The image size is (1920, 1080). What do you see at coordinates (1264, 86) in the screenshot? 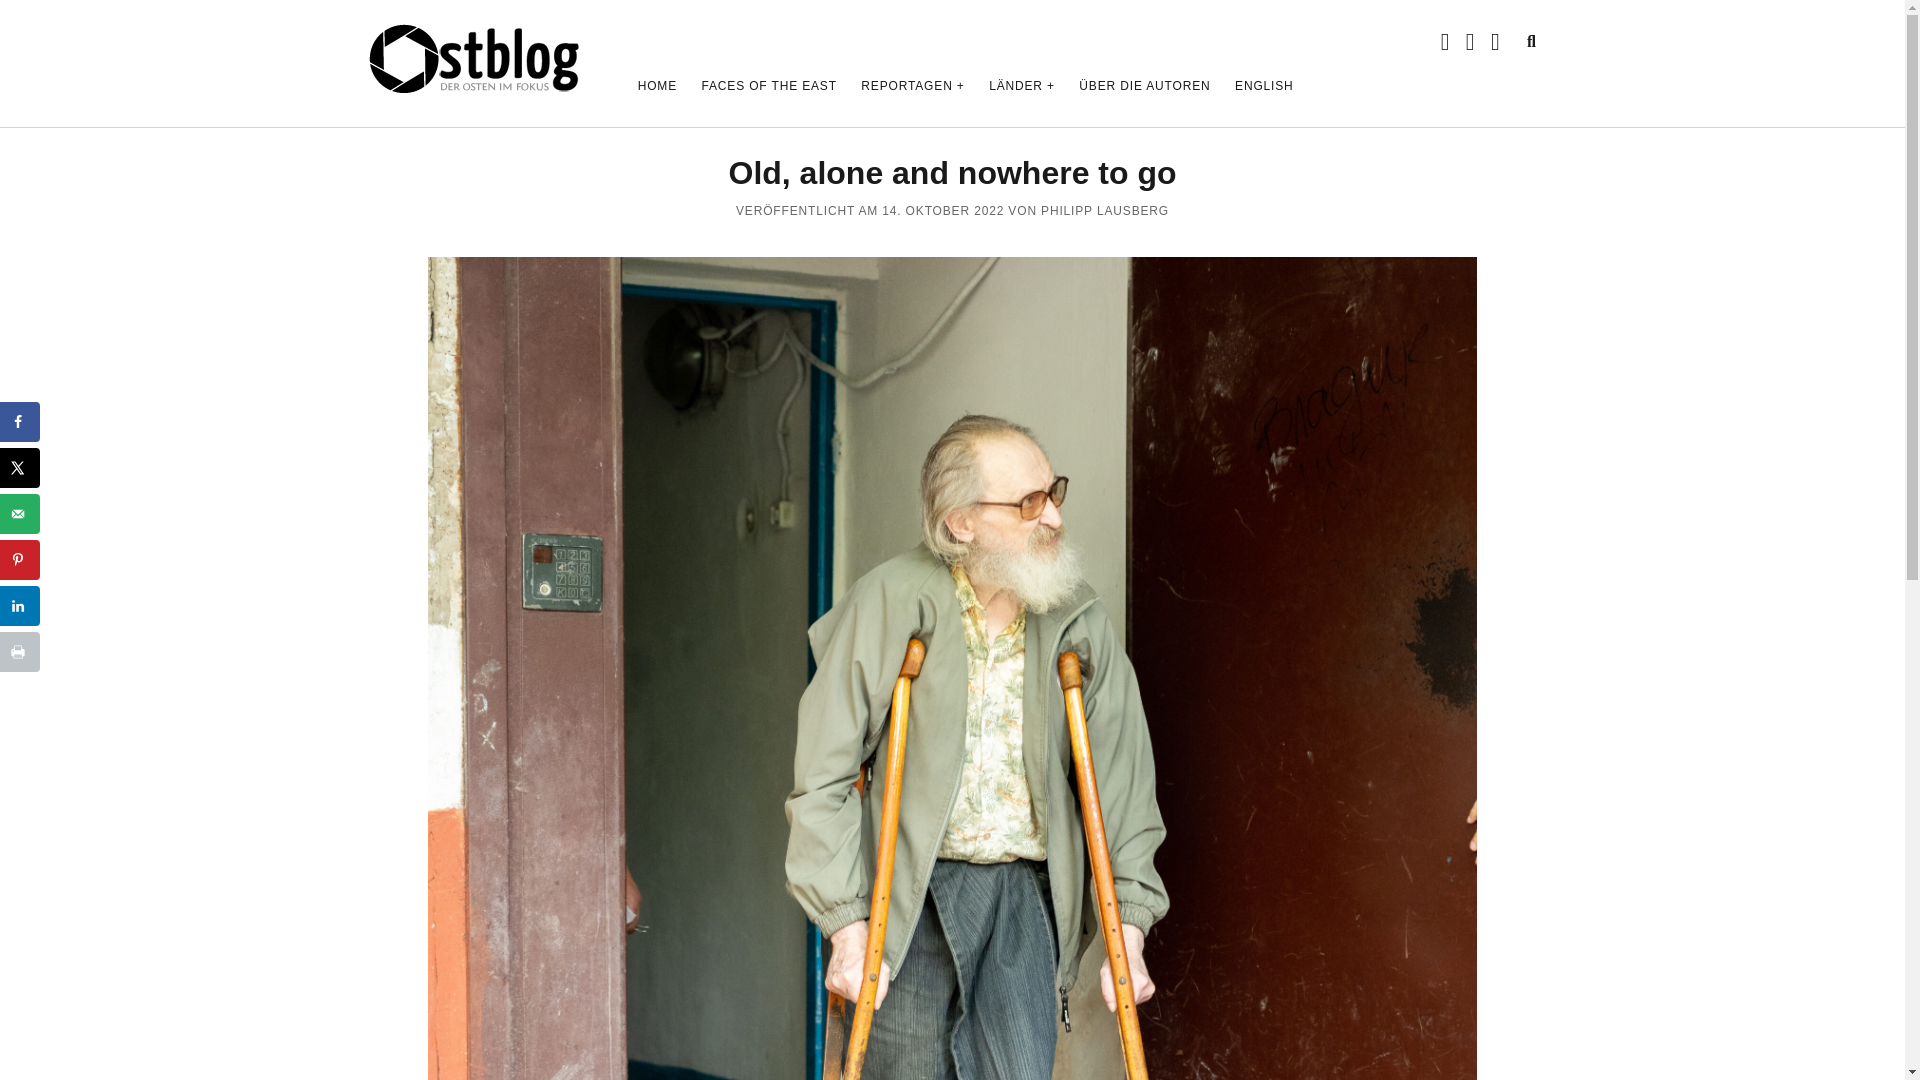
I see `English` at bounding box center [1264, 86].